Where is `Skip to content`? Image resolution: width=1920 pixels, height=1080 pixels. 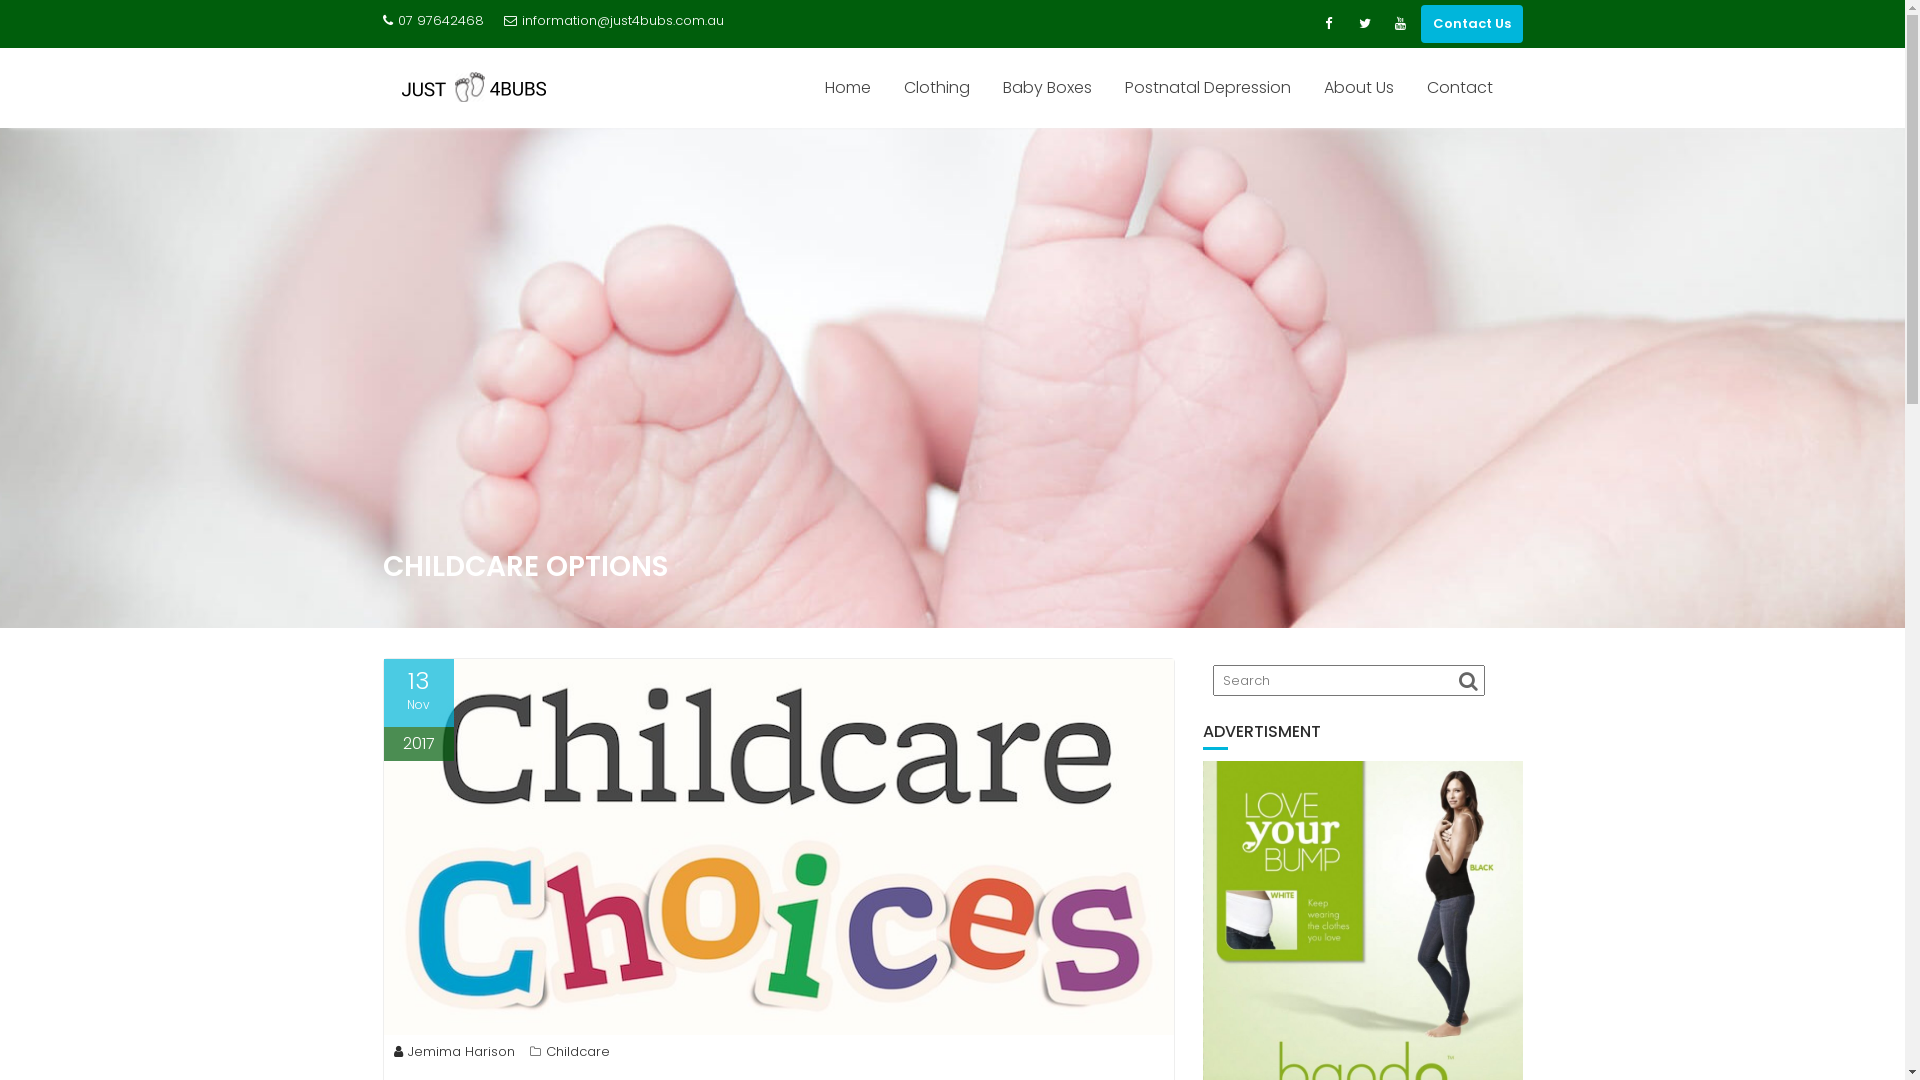 Skip to content is located at coordinates (0, 128).